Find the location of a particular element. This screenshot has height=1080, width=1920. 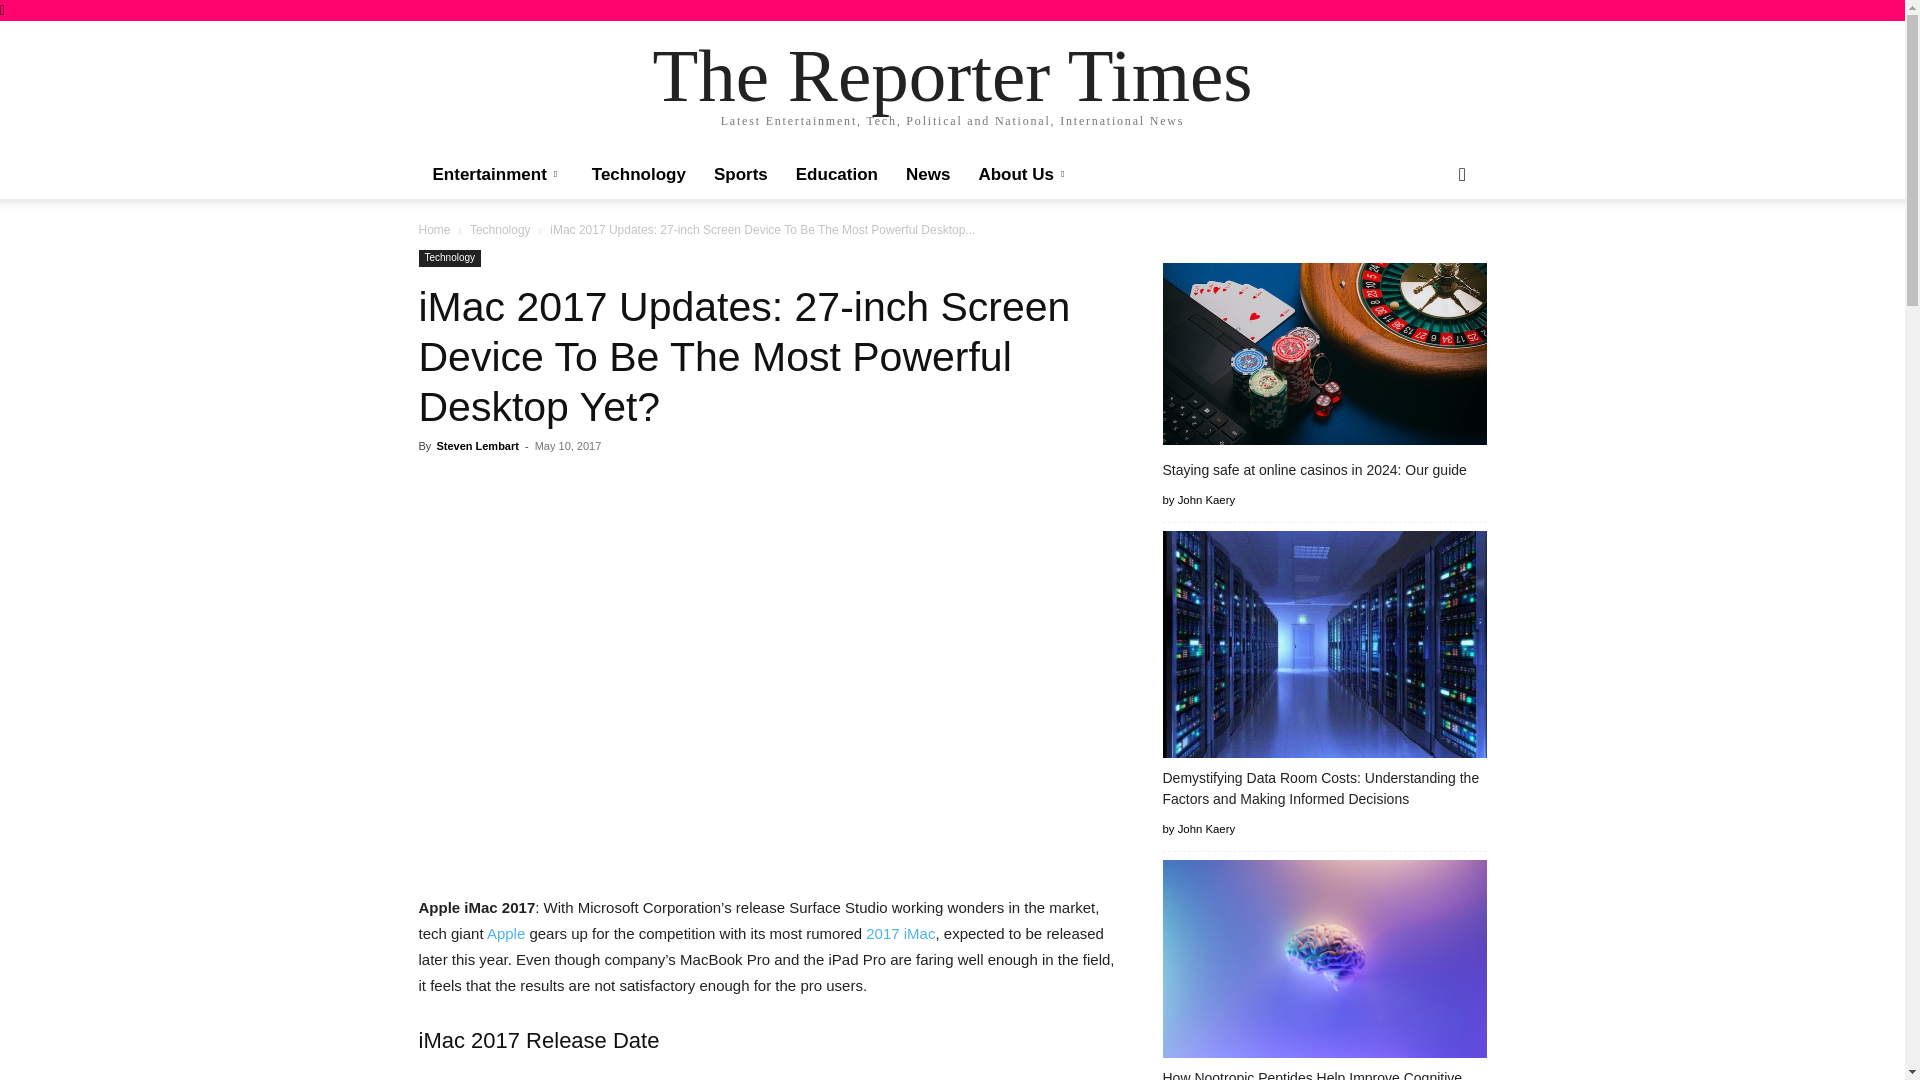

Home is located at coordinates (434, 229).